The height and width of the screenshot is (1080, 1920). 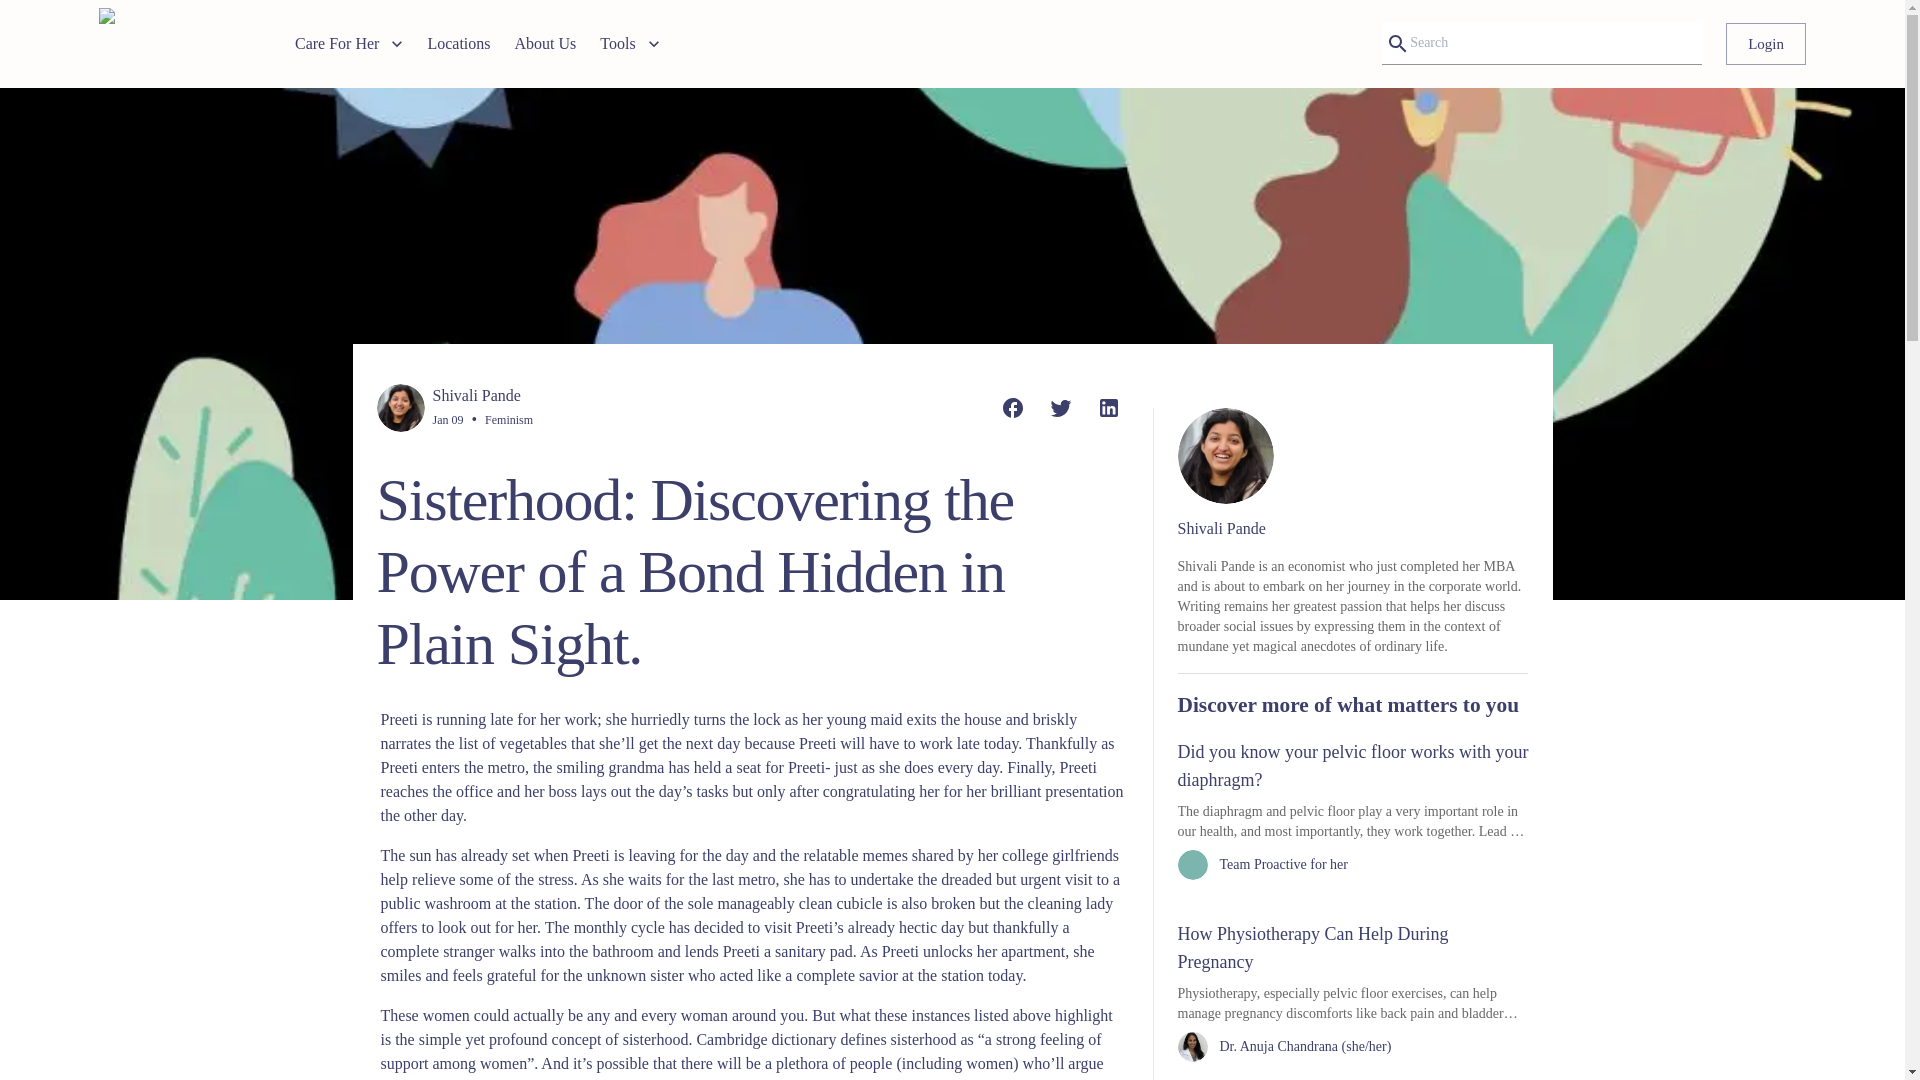 I want to click on About Us, so click(x=546, y=44).